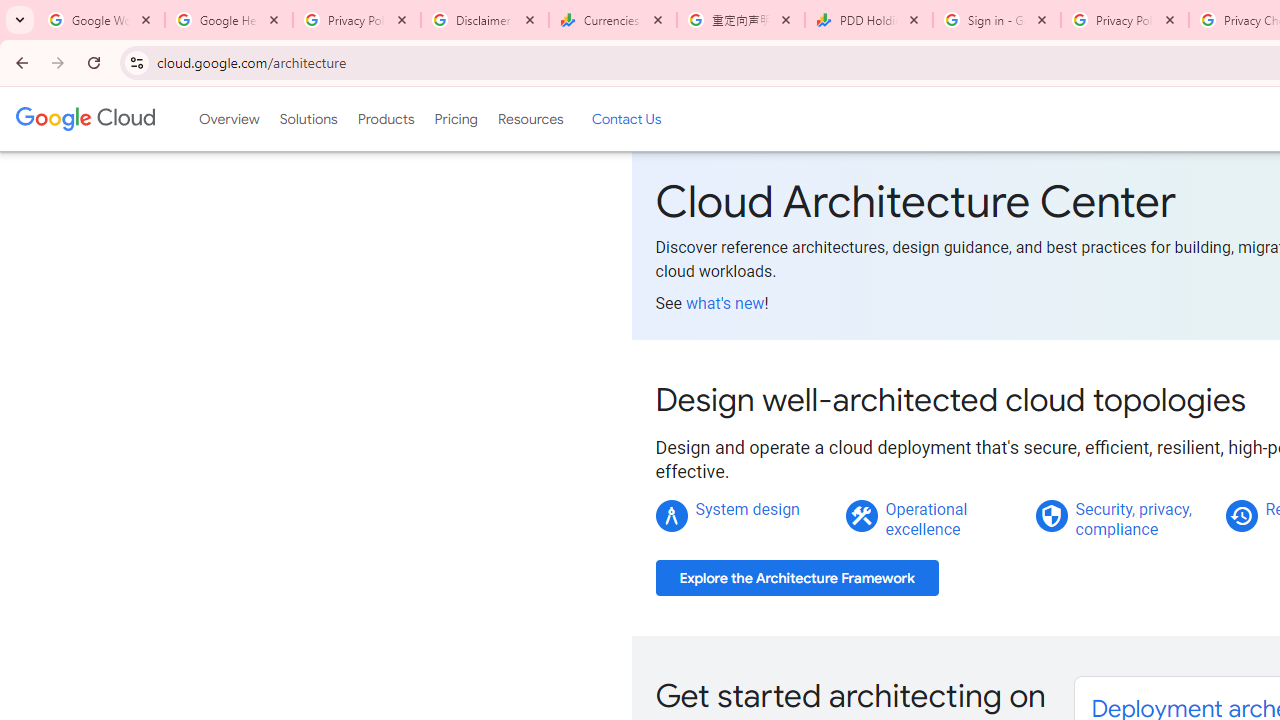 This screenshot has width=1280, height=720. What do you see at coordinates (386, 119) in the screenshot?
I see `Products` at bounding box center [386, 119].